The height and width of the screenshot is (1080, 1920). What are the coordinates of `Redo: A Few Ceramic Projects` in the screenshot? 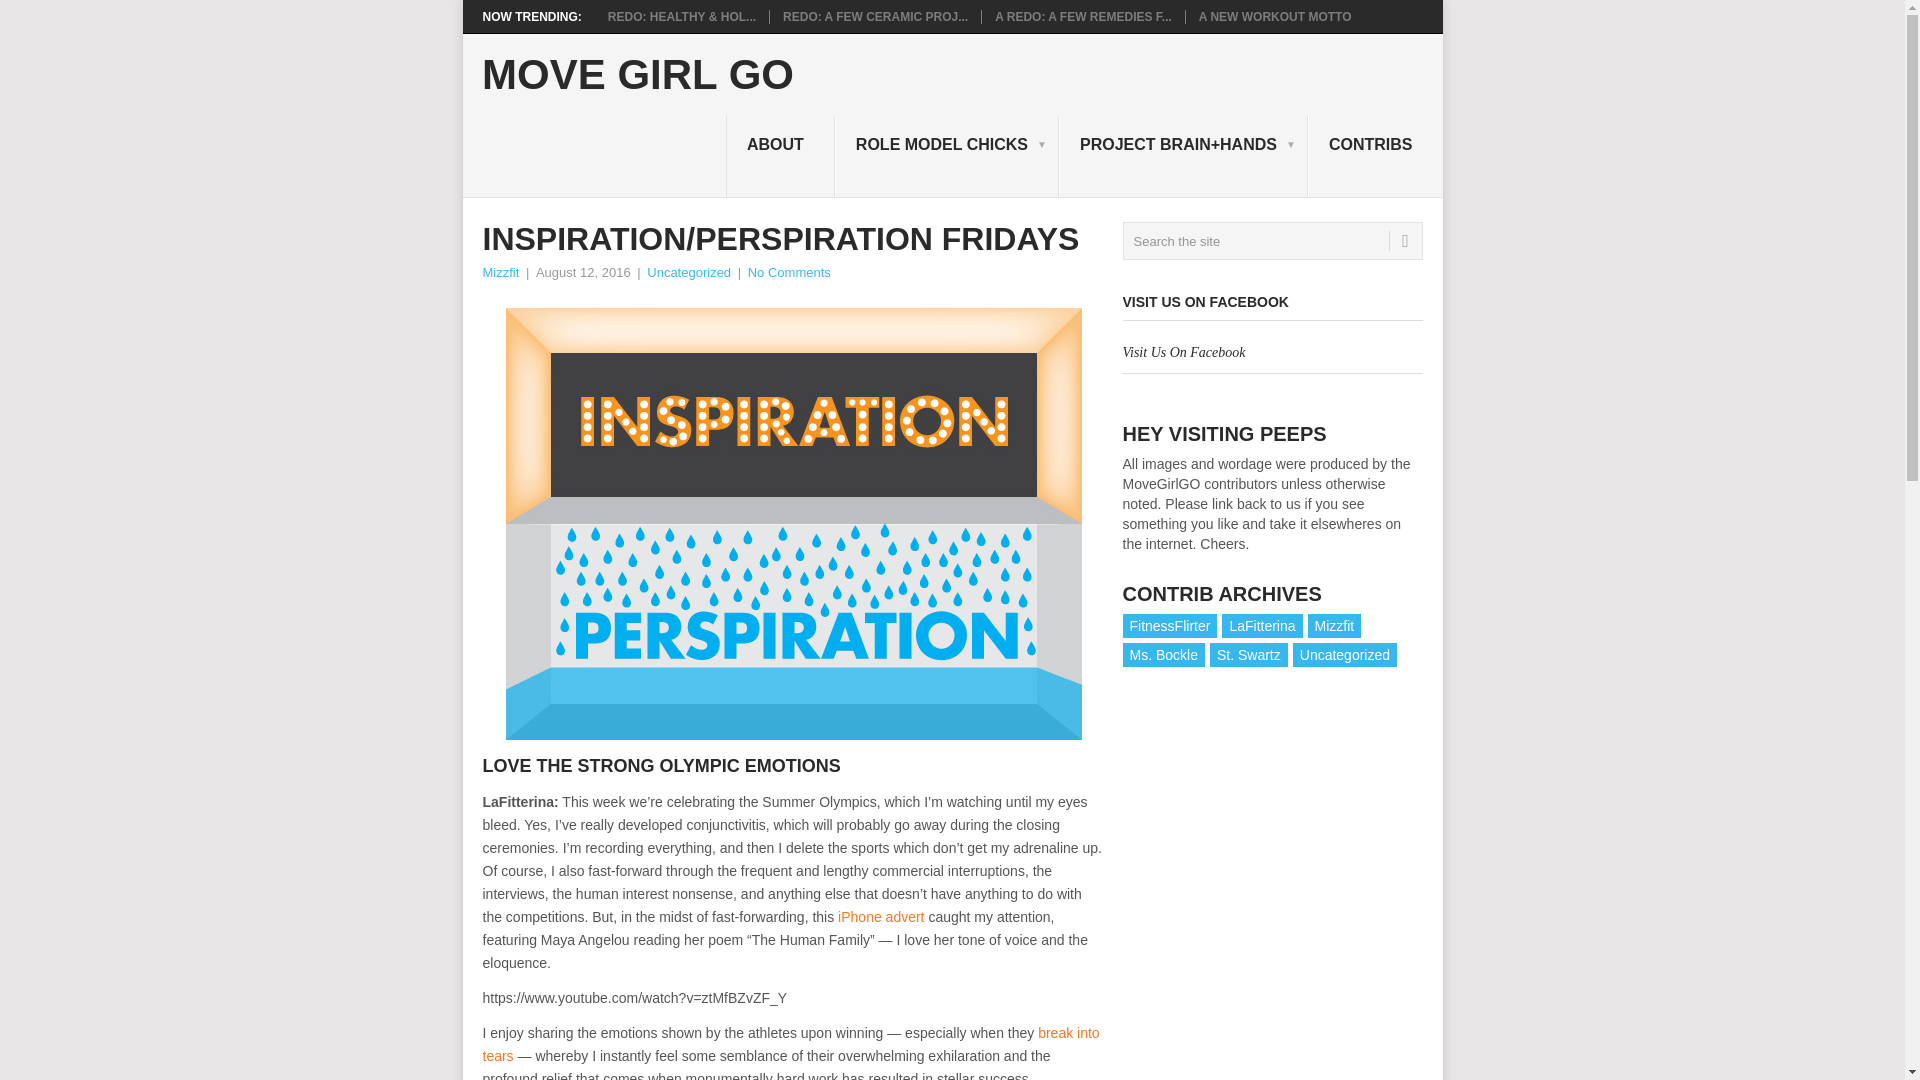 It's located at (875, 16).